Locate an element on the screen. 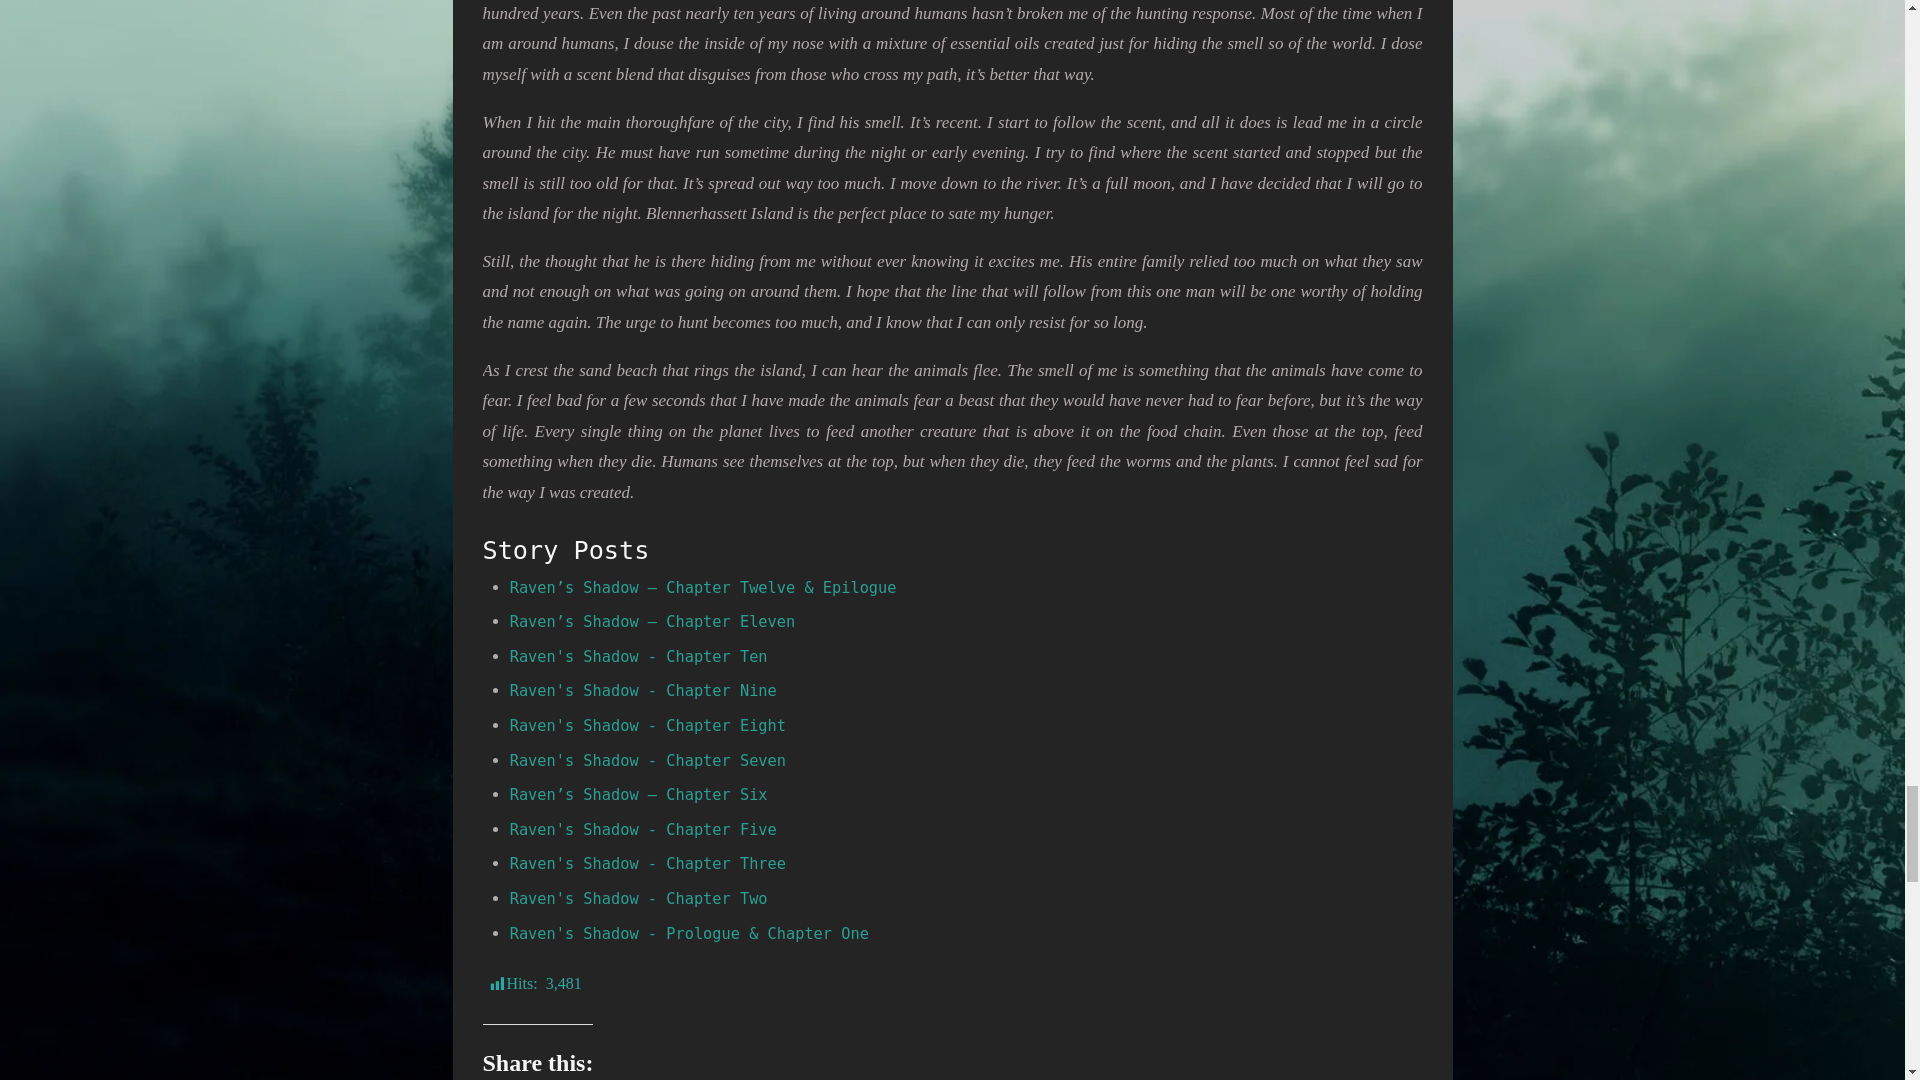  Raven's Shadow - Chapter Three is located at coordinates (648, 864).